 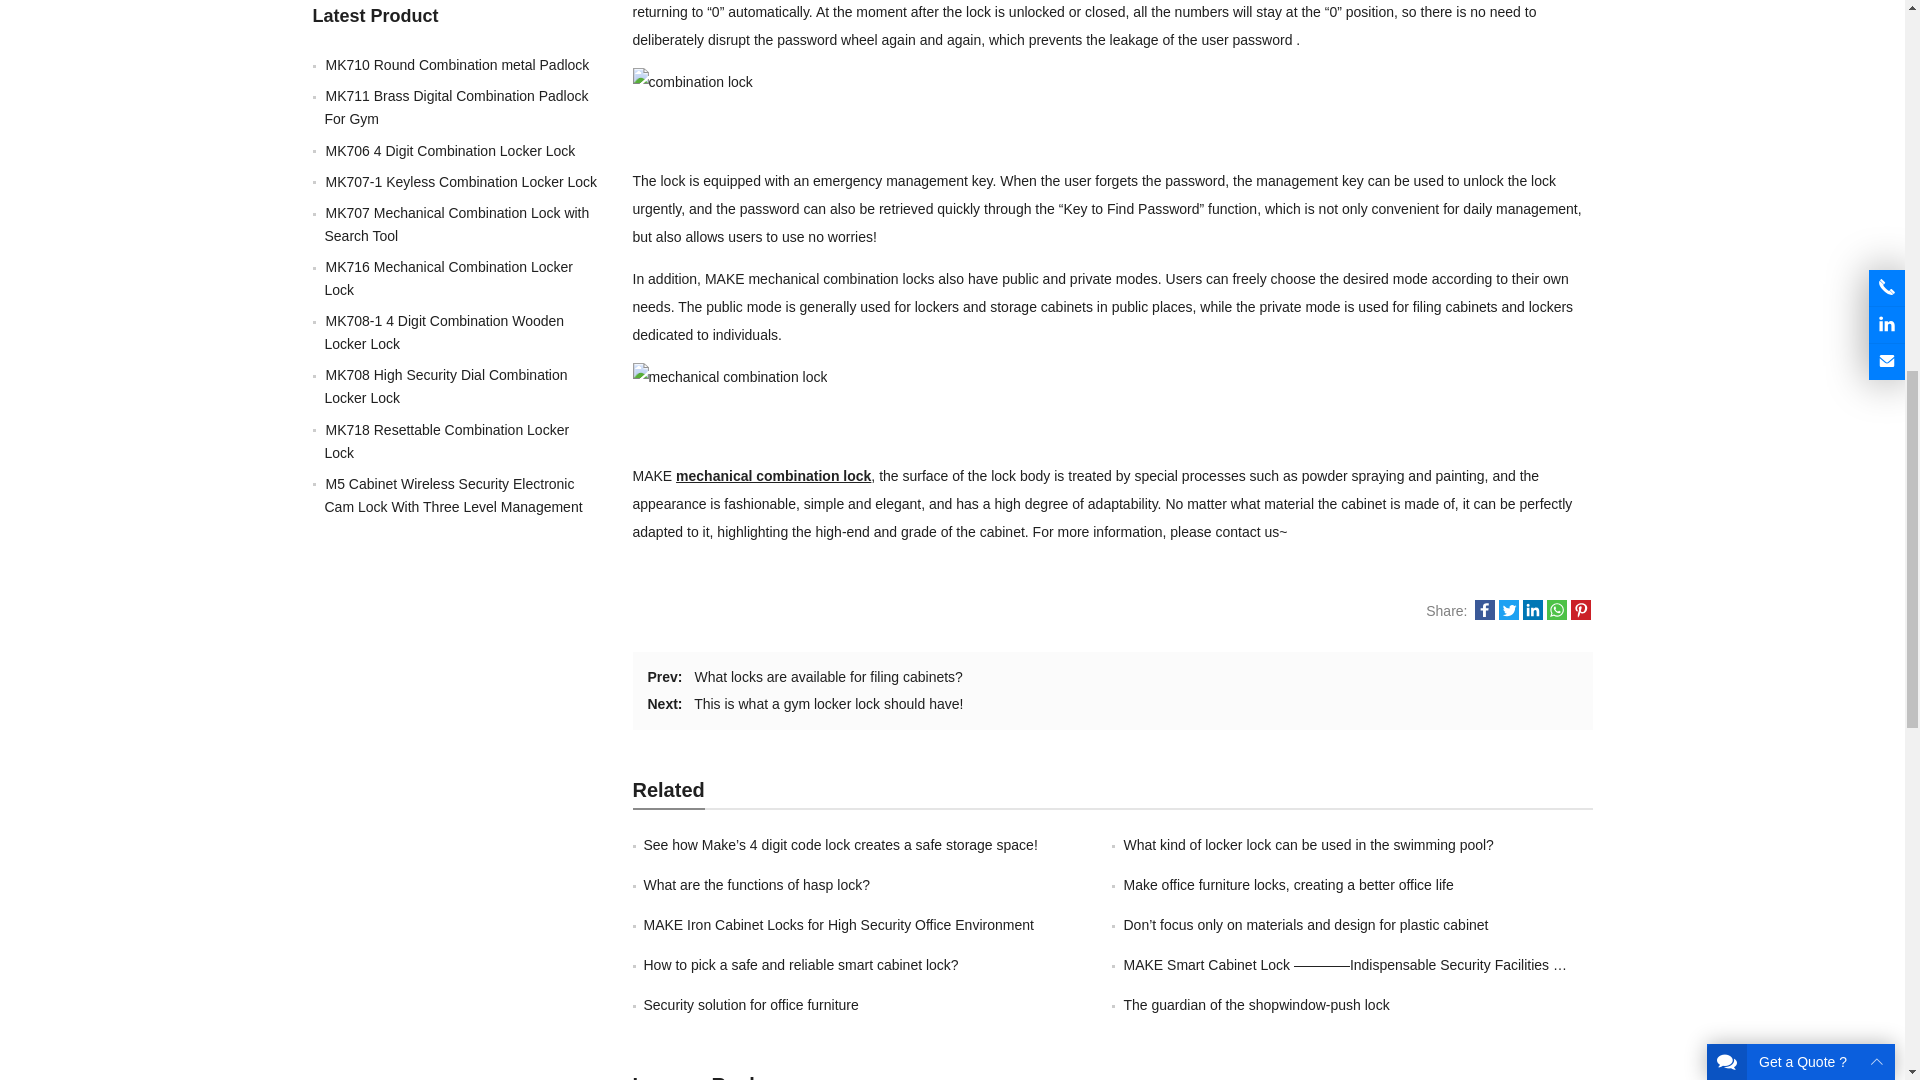 What do you see at coordinates (1308, 845) in the screenshot?
I see `What kind of locker lock can be used in the swimming pool?` at bounding box center [1308, 845].